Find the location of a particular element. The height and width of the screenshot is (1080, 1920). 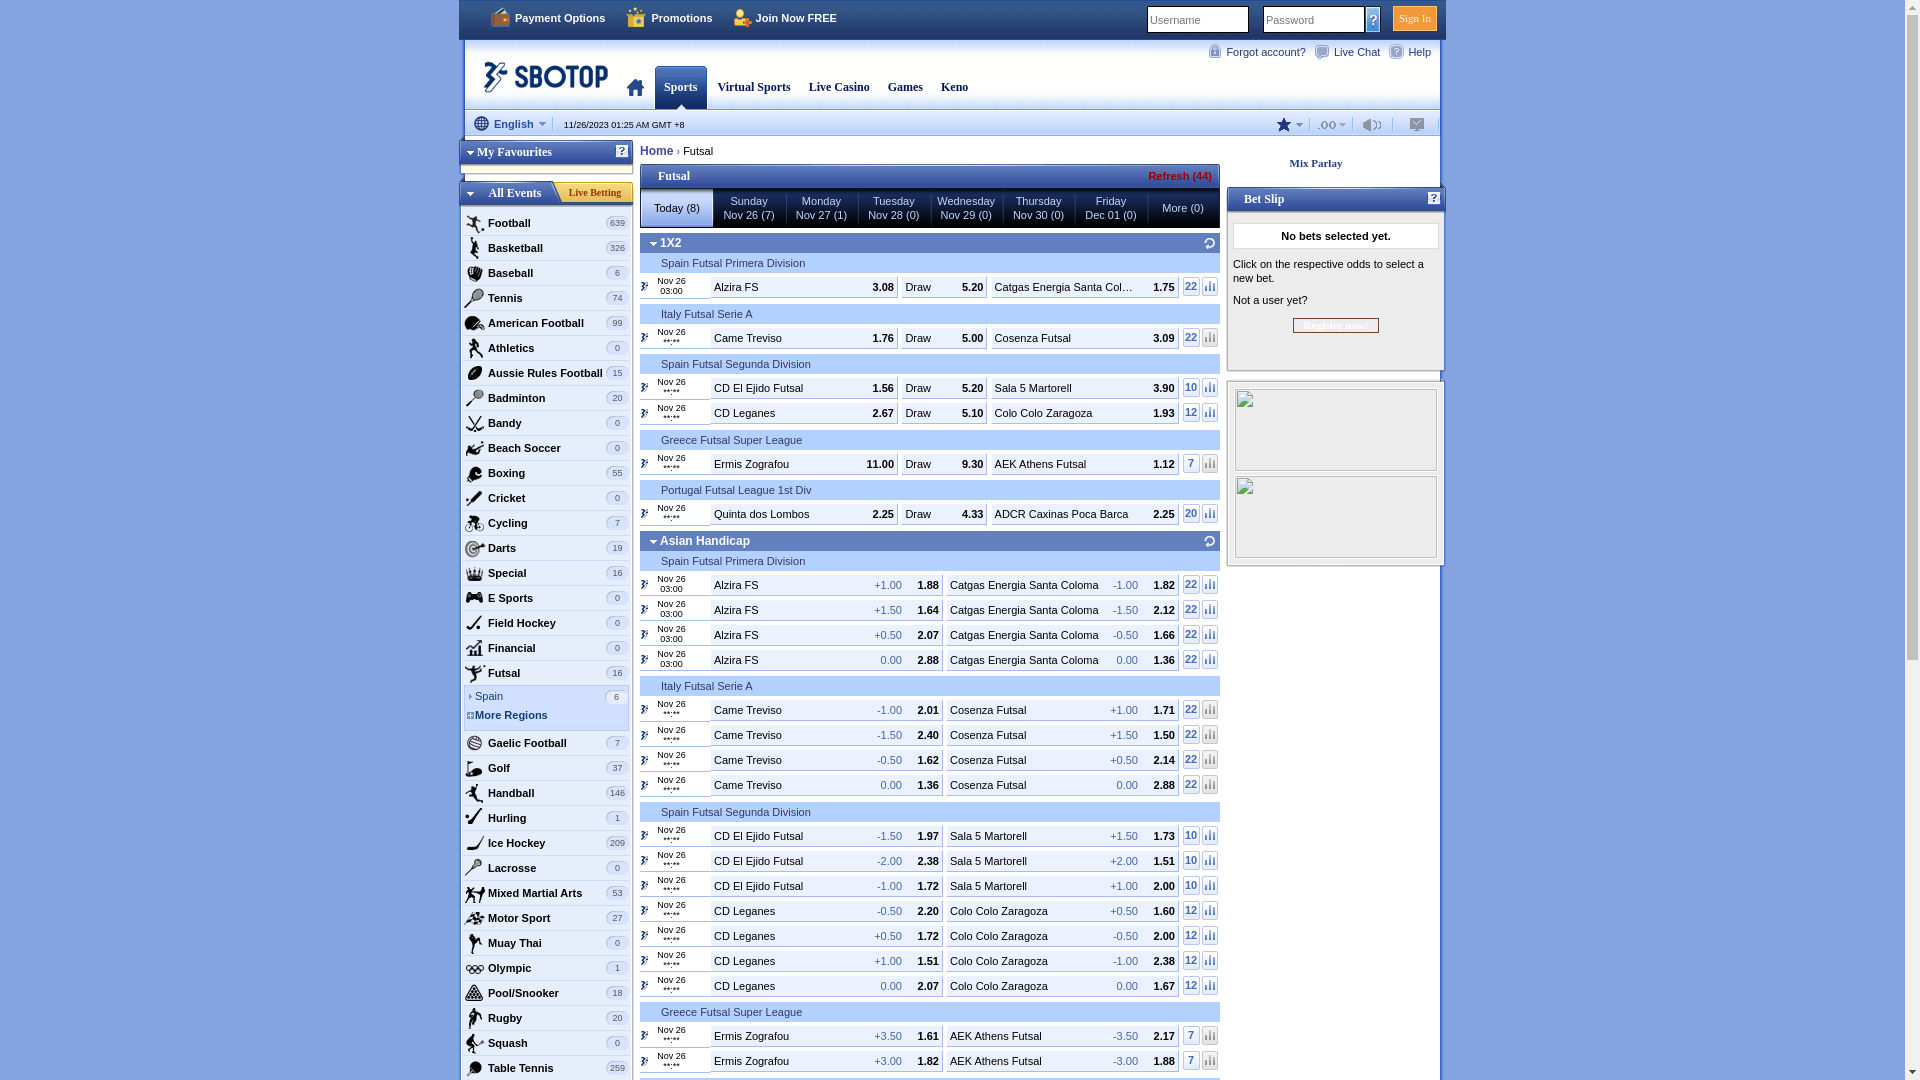

No statistics available is located at coordinates (1210, 1060).